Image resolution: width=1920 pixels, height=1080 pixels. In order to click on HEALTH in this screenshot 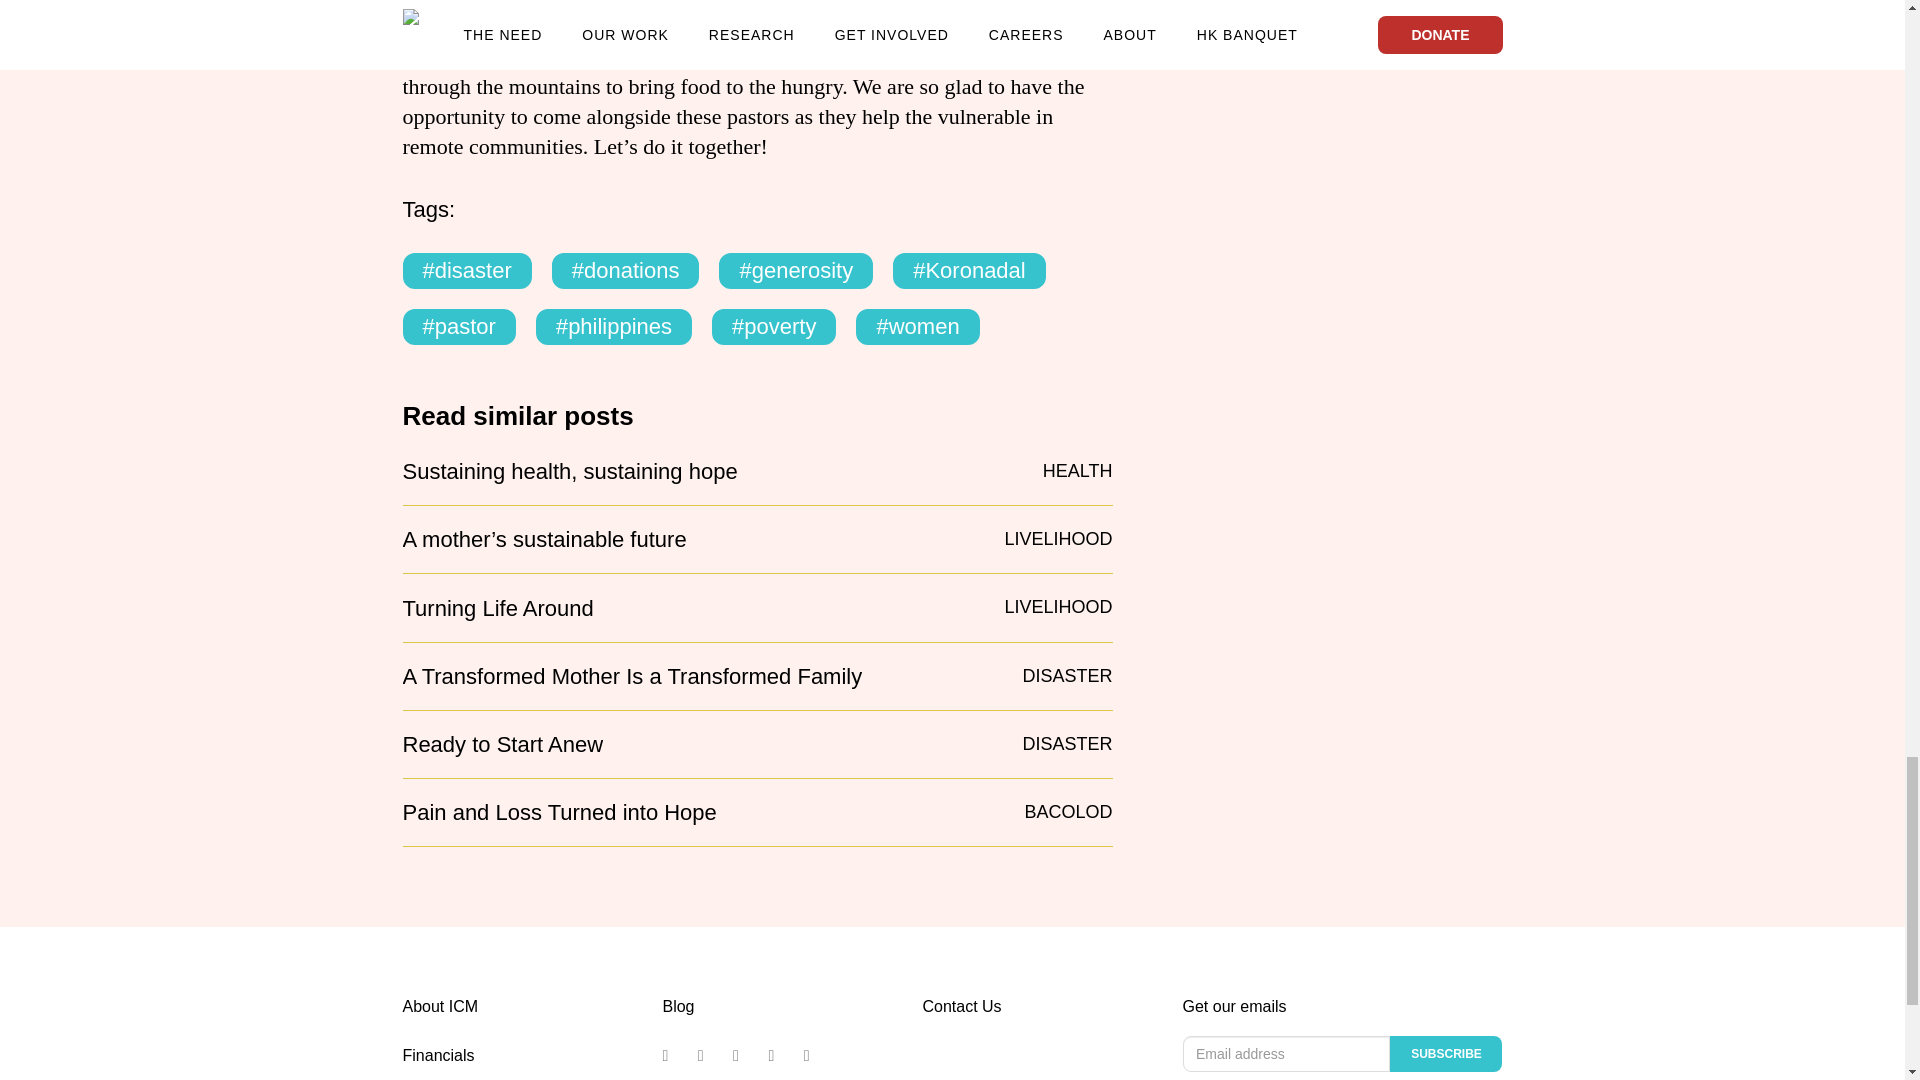, I will do `click(1078, 470)`.